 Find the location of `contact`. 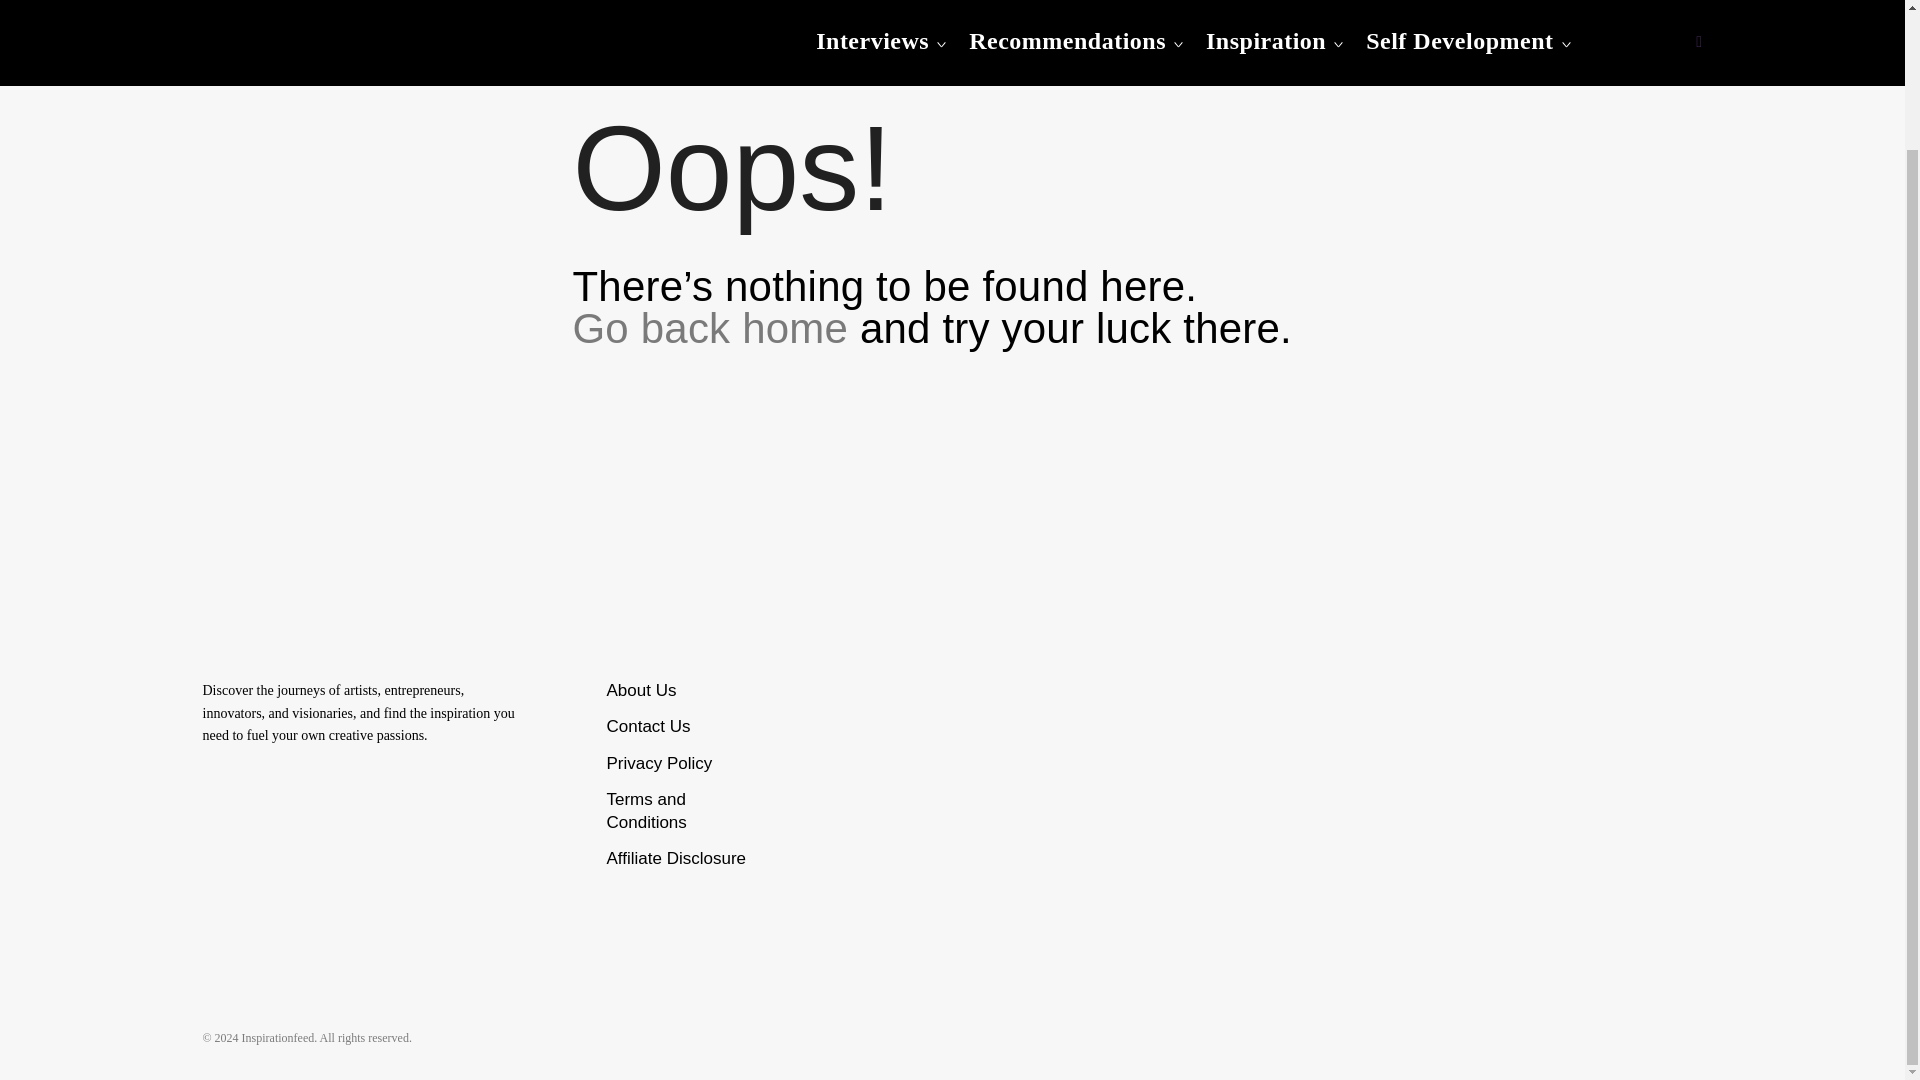

contact is located at coordinates (648, 726).